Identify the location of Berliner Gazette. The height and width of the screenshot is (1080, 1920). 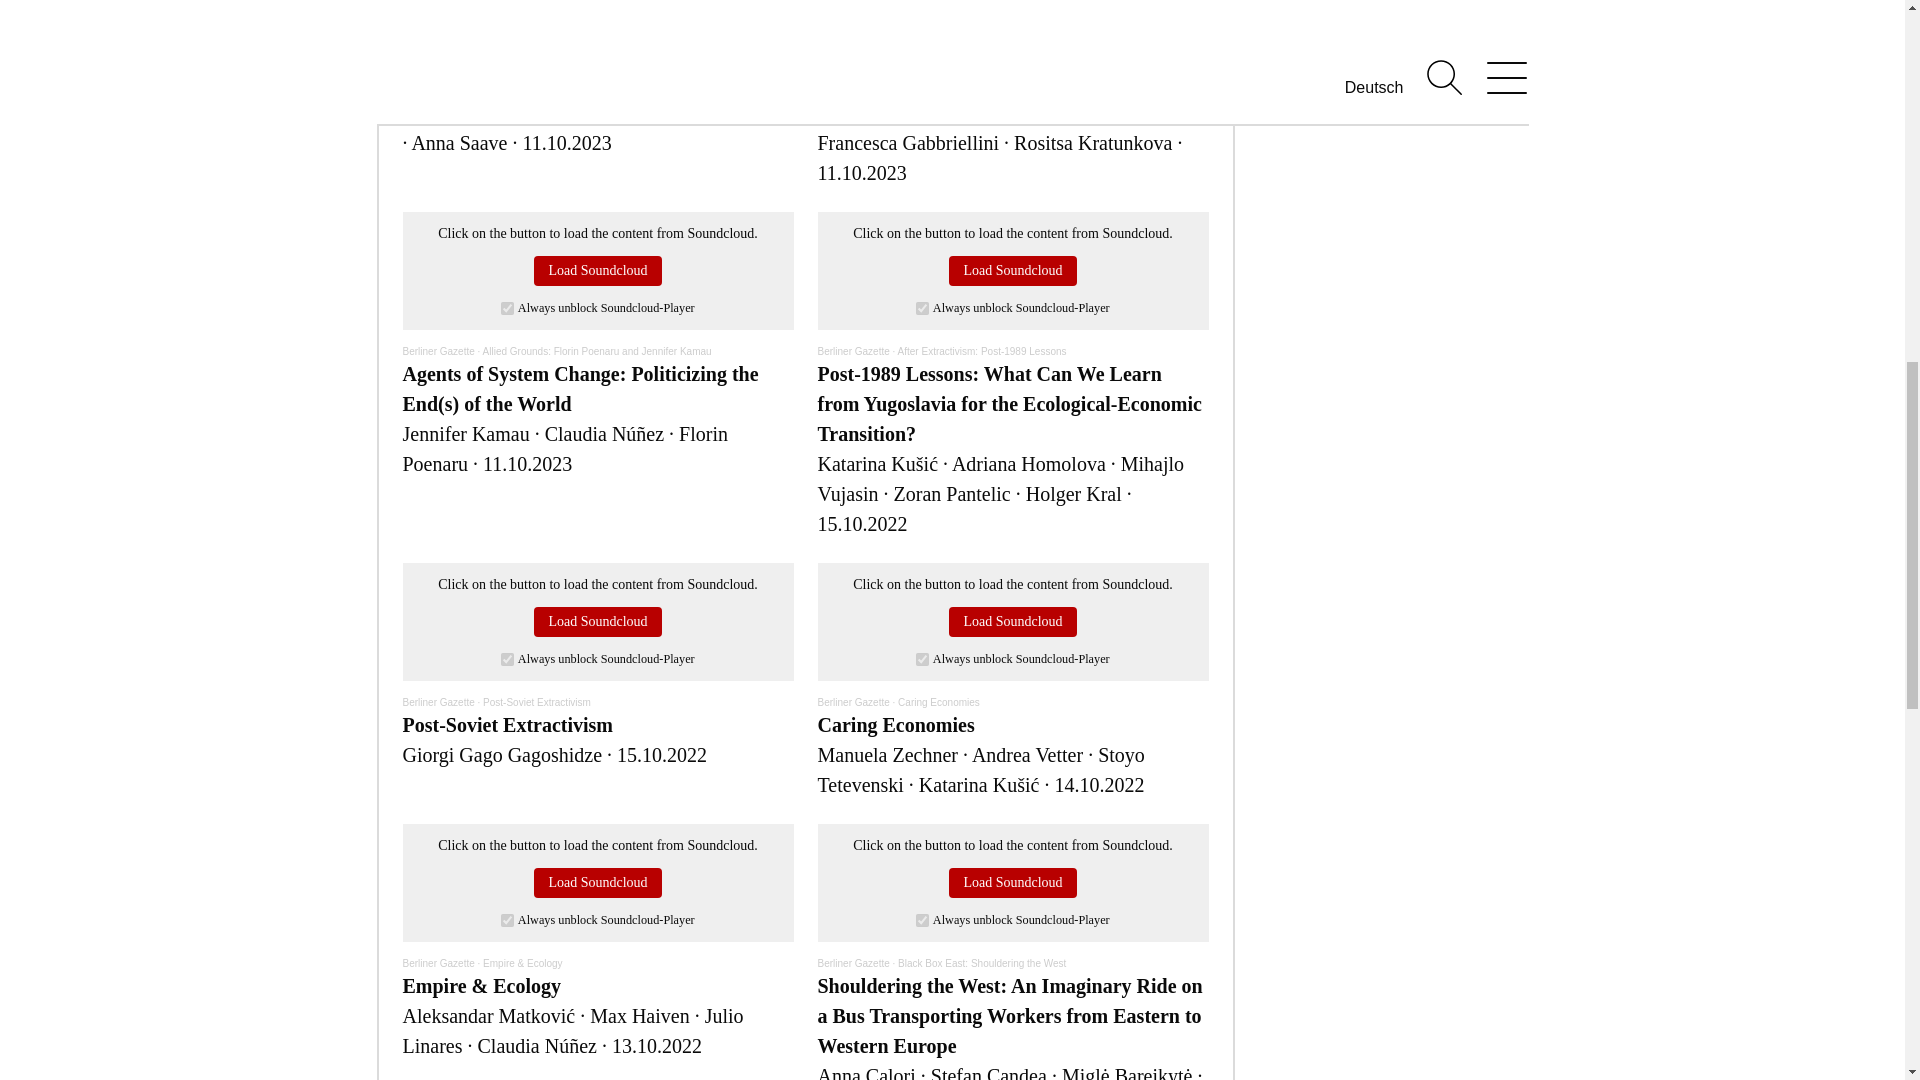
(438, 30).